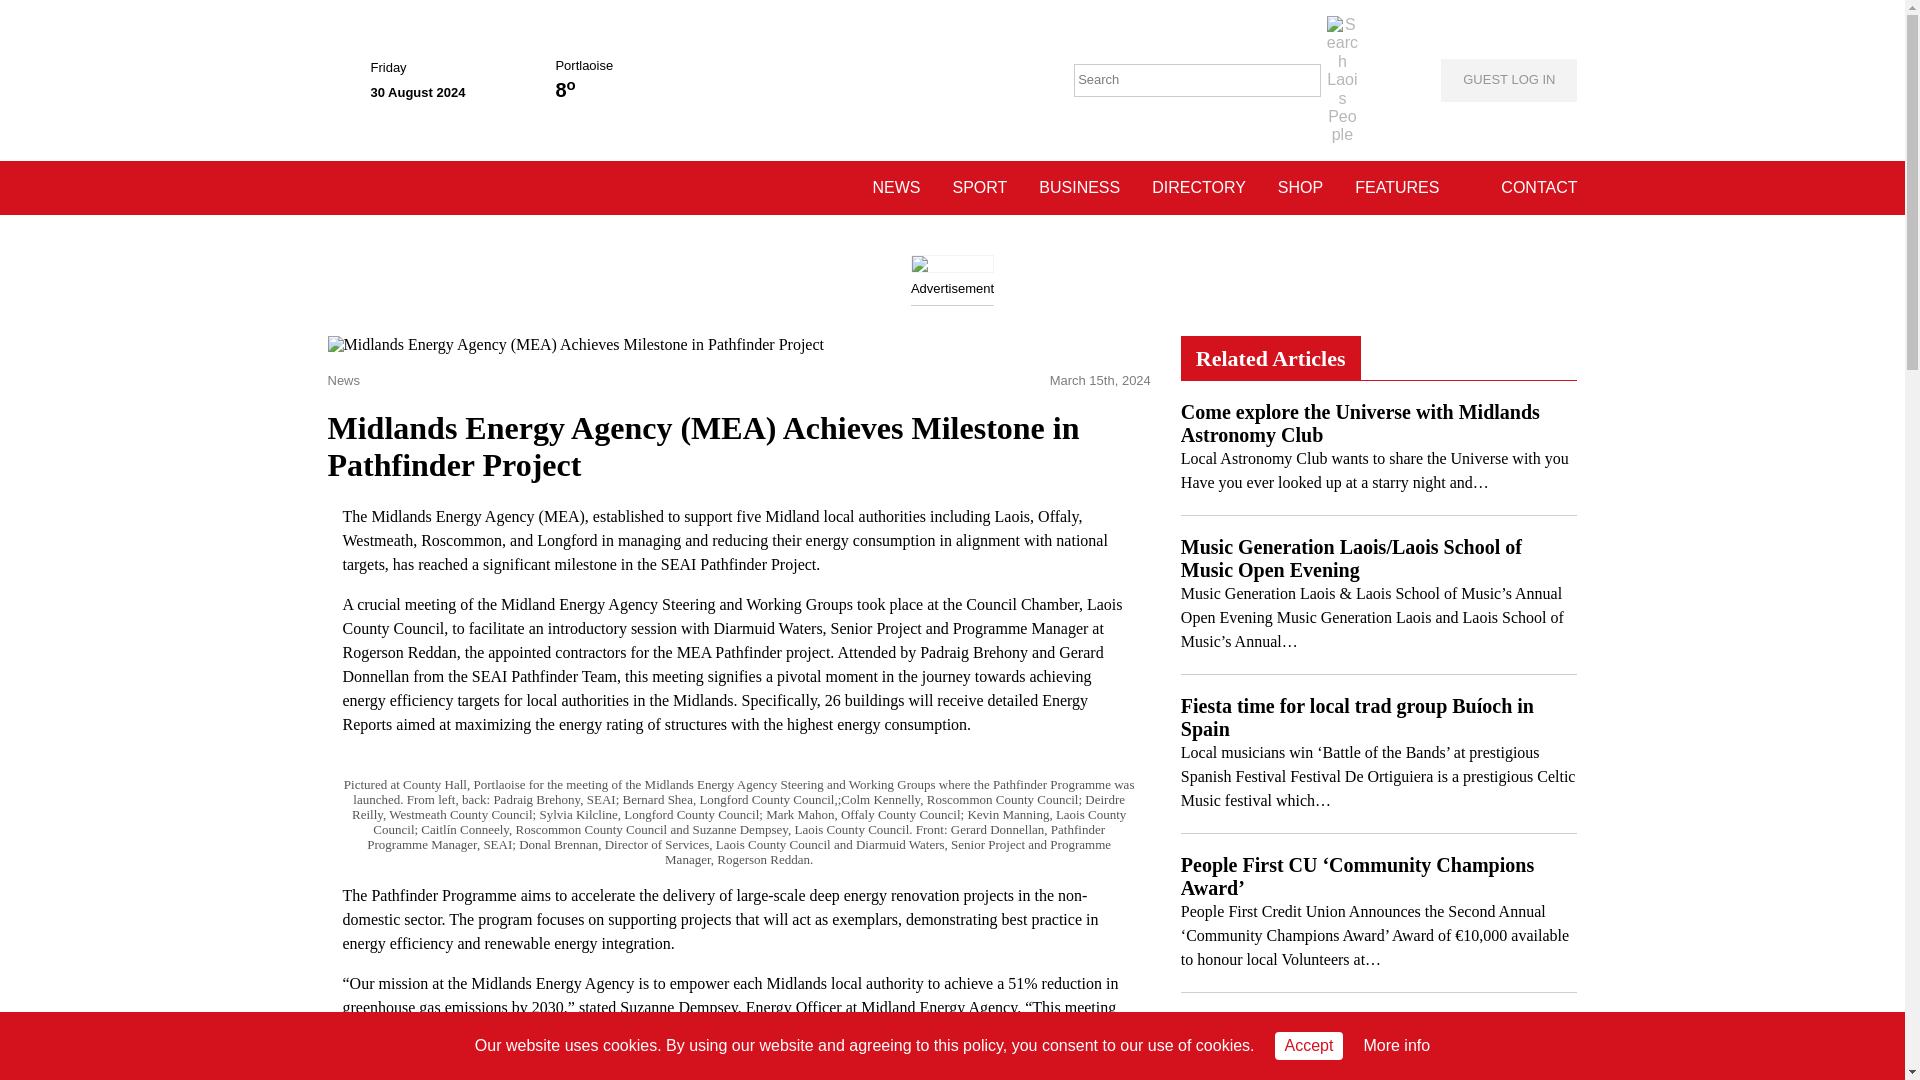  Describe the element at coordinates (1538, 187) in the screenshot. I see `CONTACT` at that location.